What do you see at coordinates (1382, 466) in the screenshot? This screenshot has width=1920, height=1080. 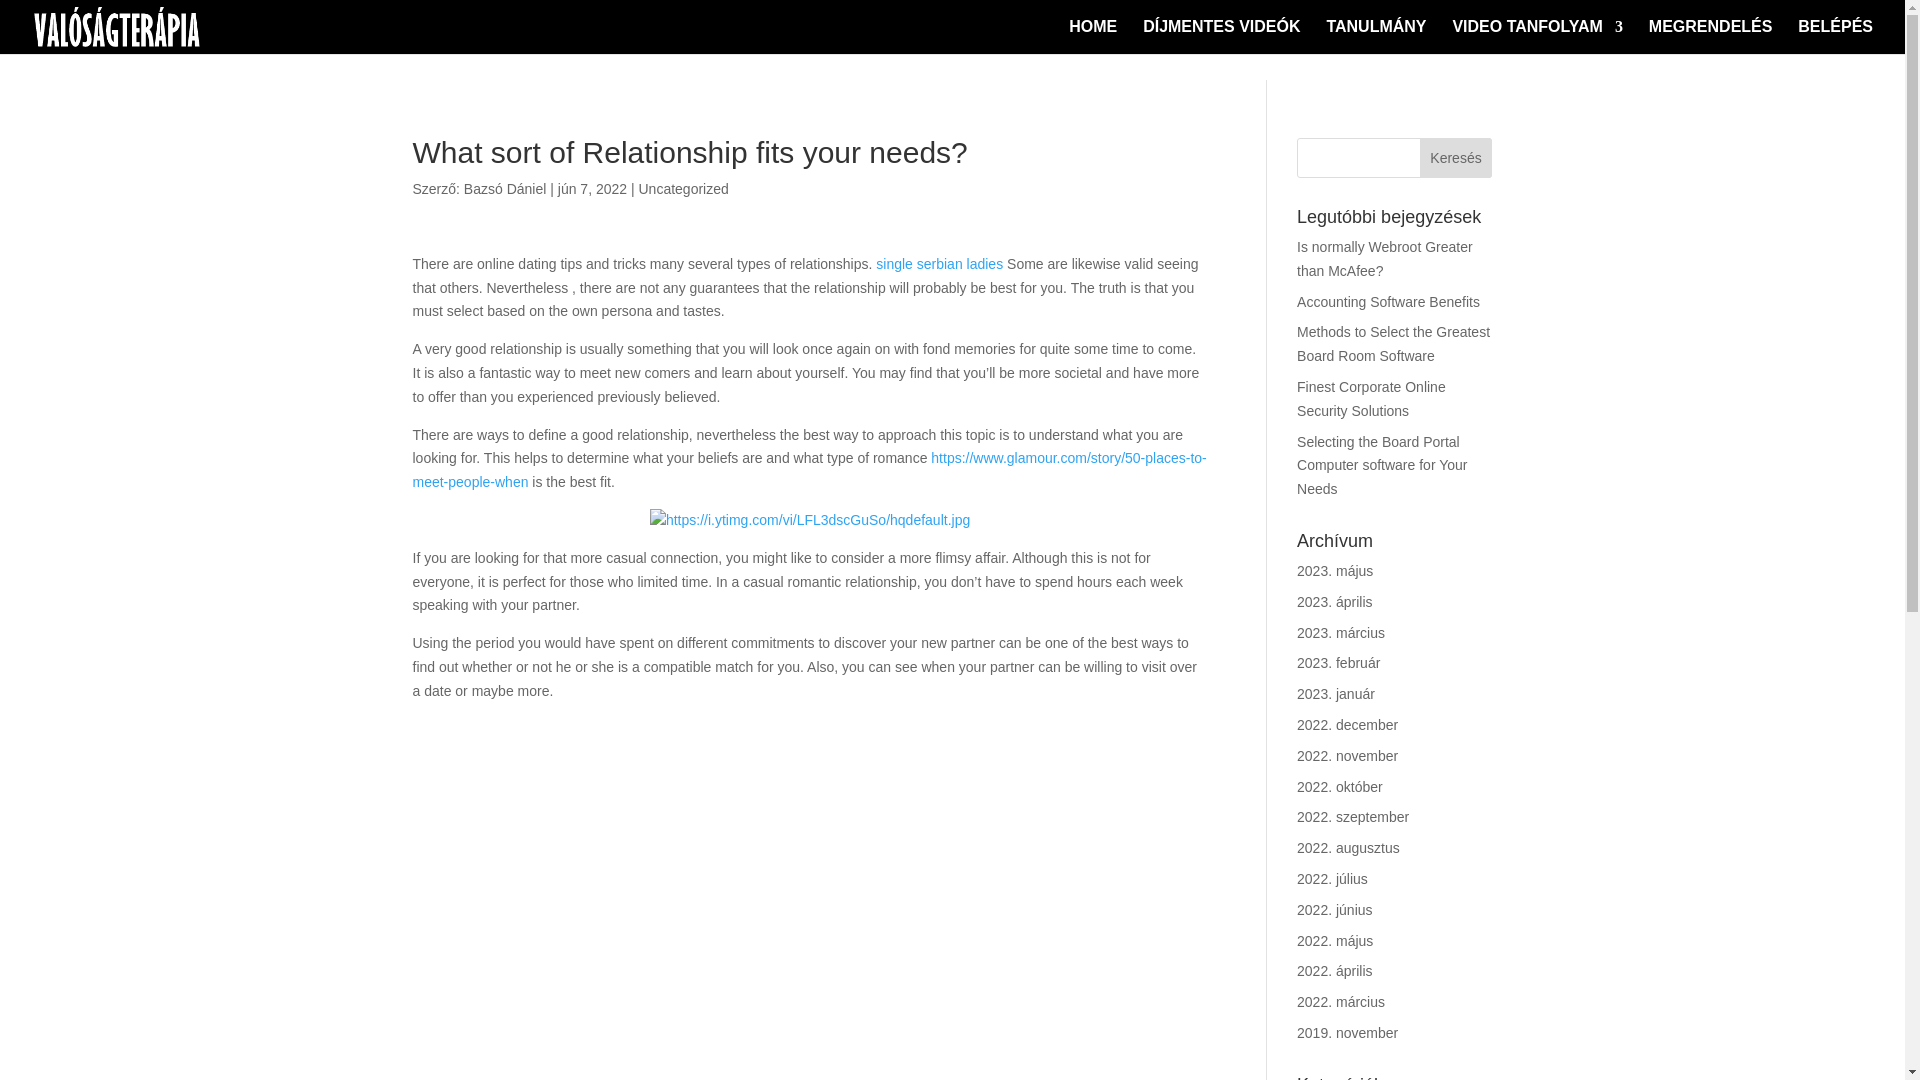 I see `Selecting the Board Portal Computer software for Your Needs` at bounding box center [1382, 466].